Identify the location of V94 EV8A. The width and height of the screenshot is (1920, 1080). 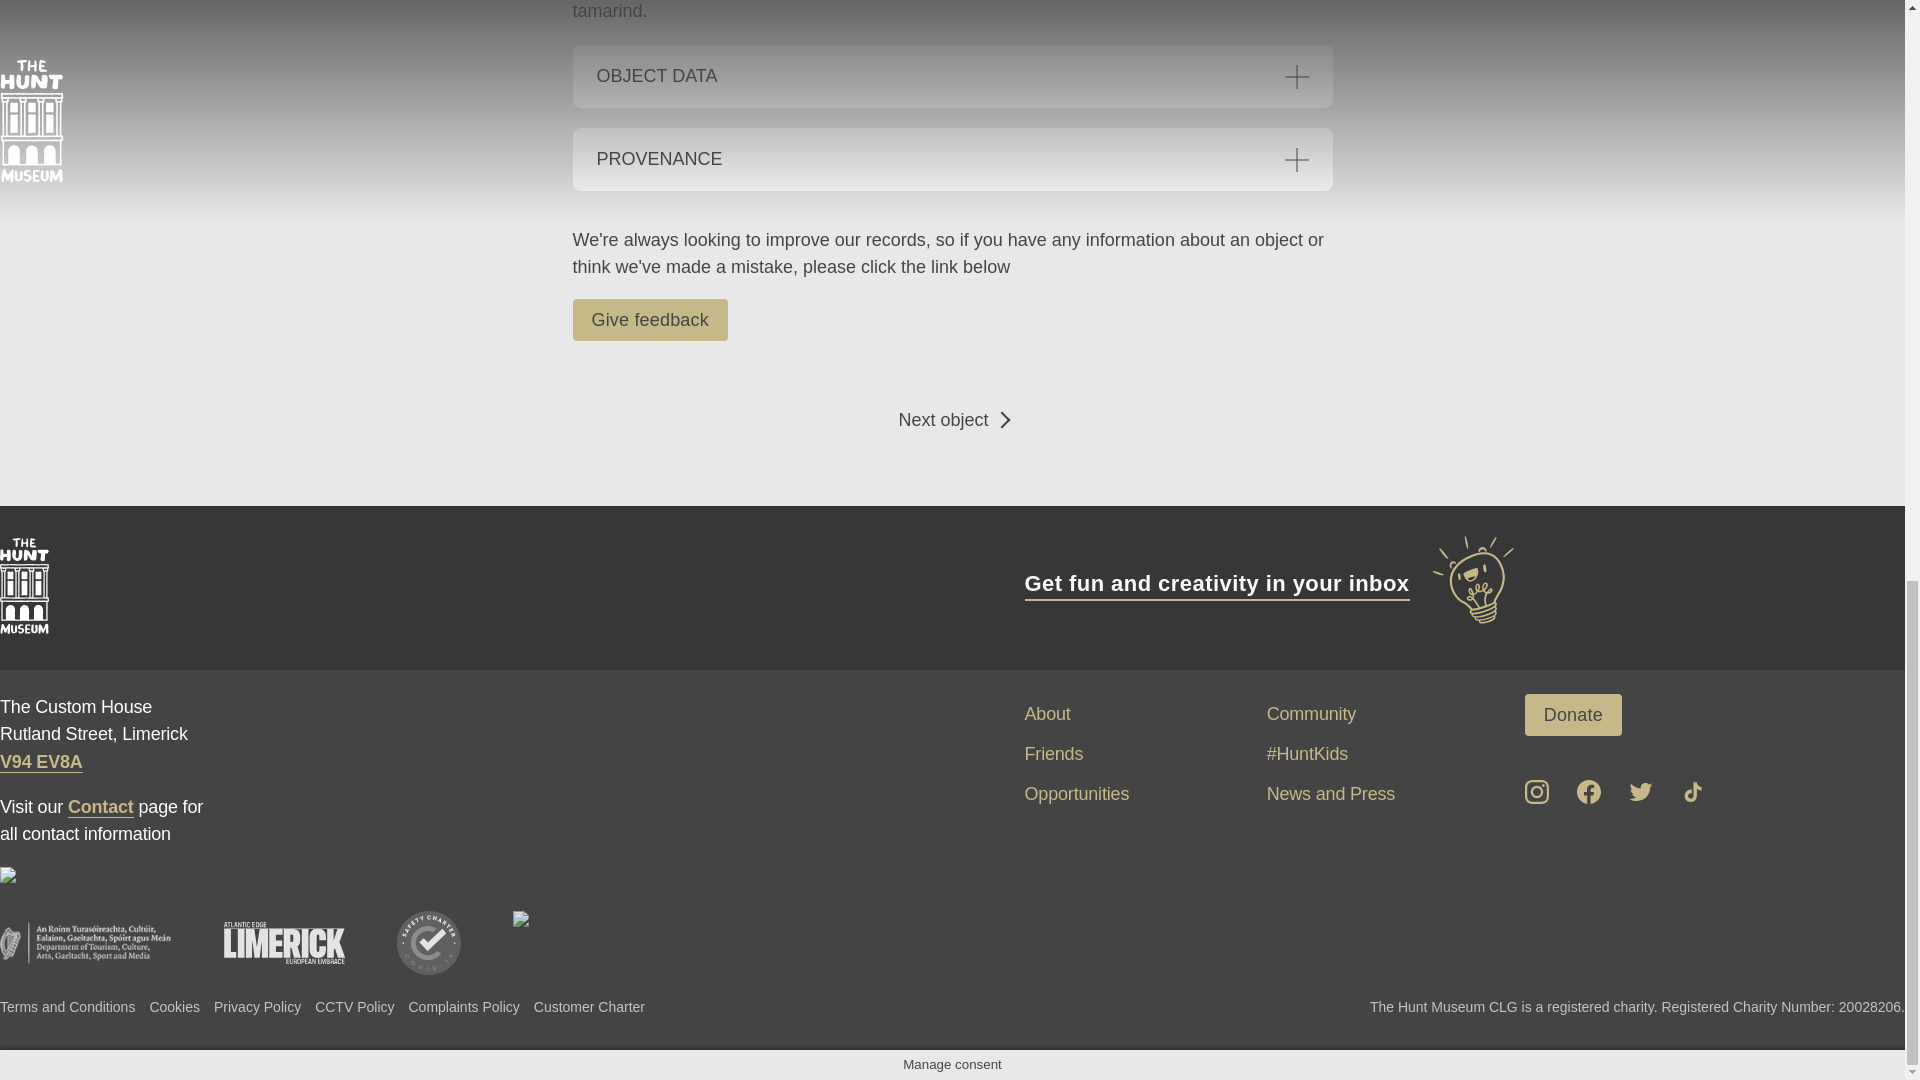
(41, 762).